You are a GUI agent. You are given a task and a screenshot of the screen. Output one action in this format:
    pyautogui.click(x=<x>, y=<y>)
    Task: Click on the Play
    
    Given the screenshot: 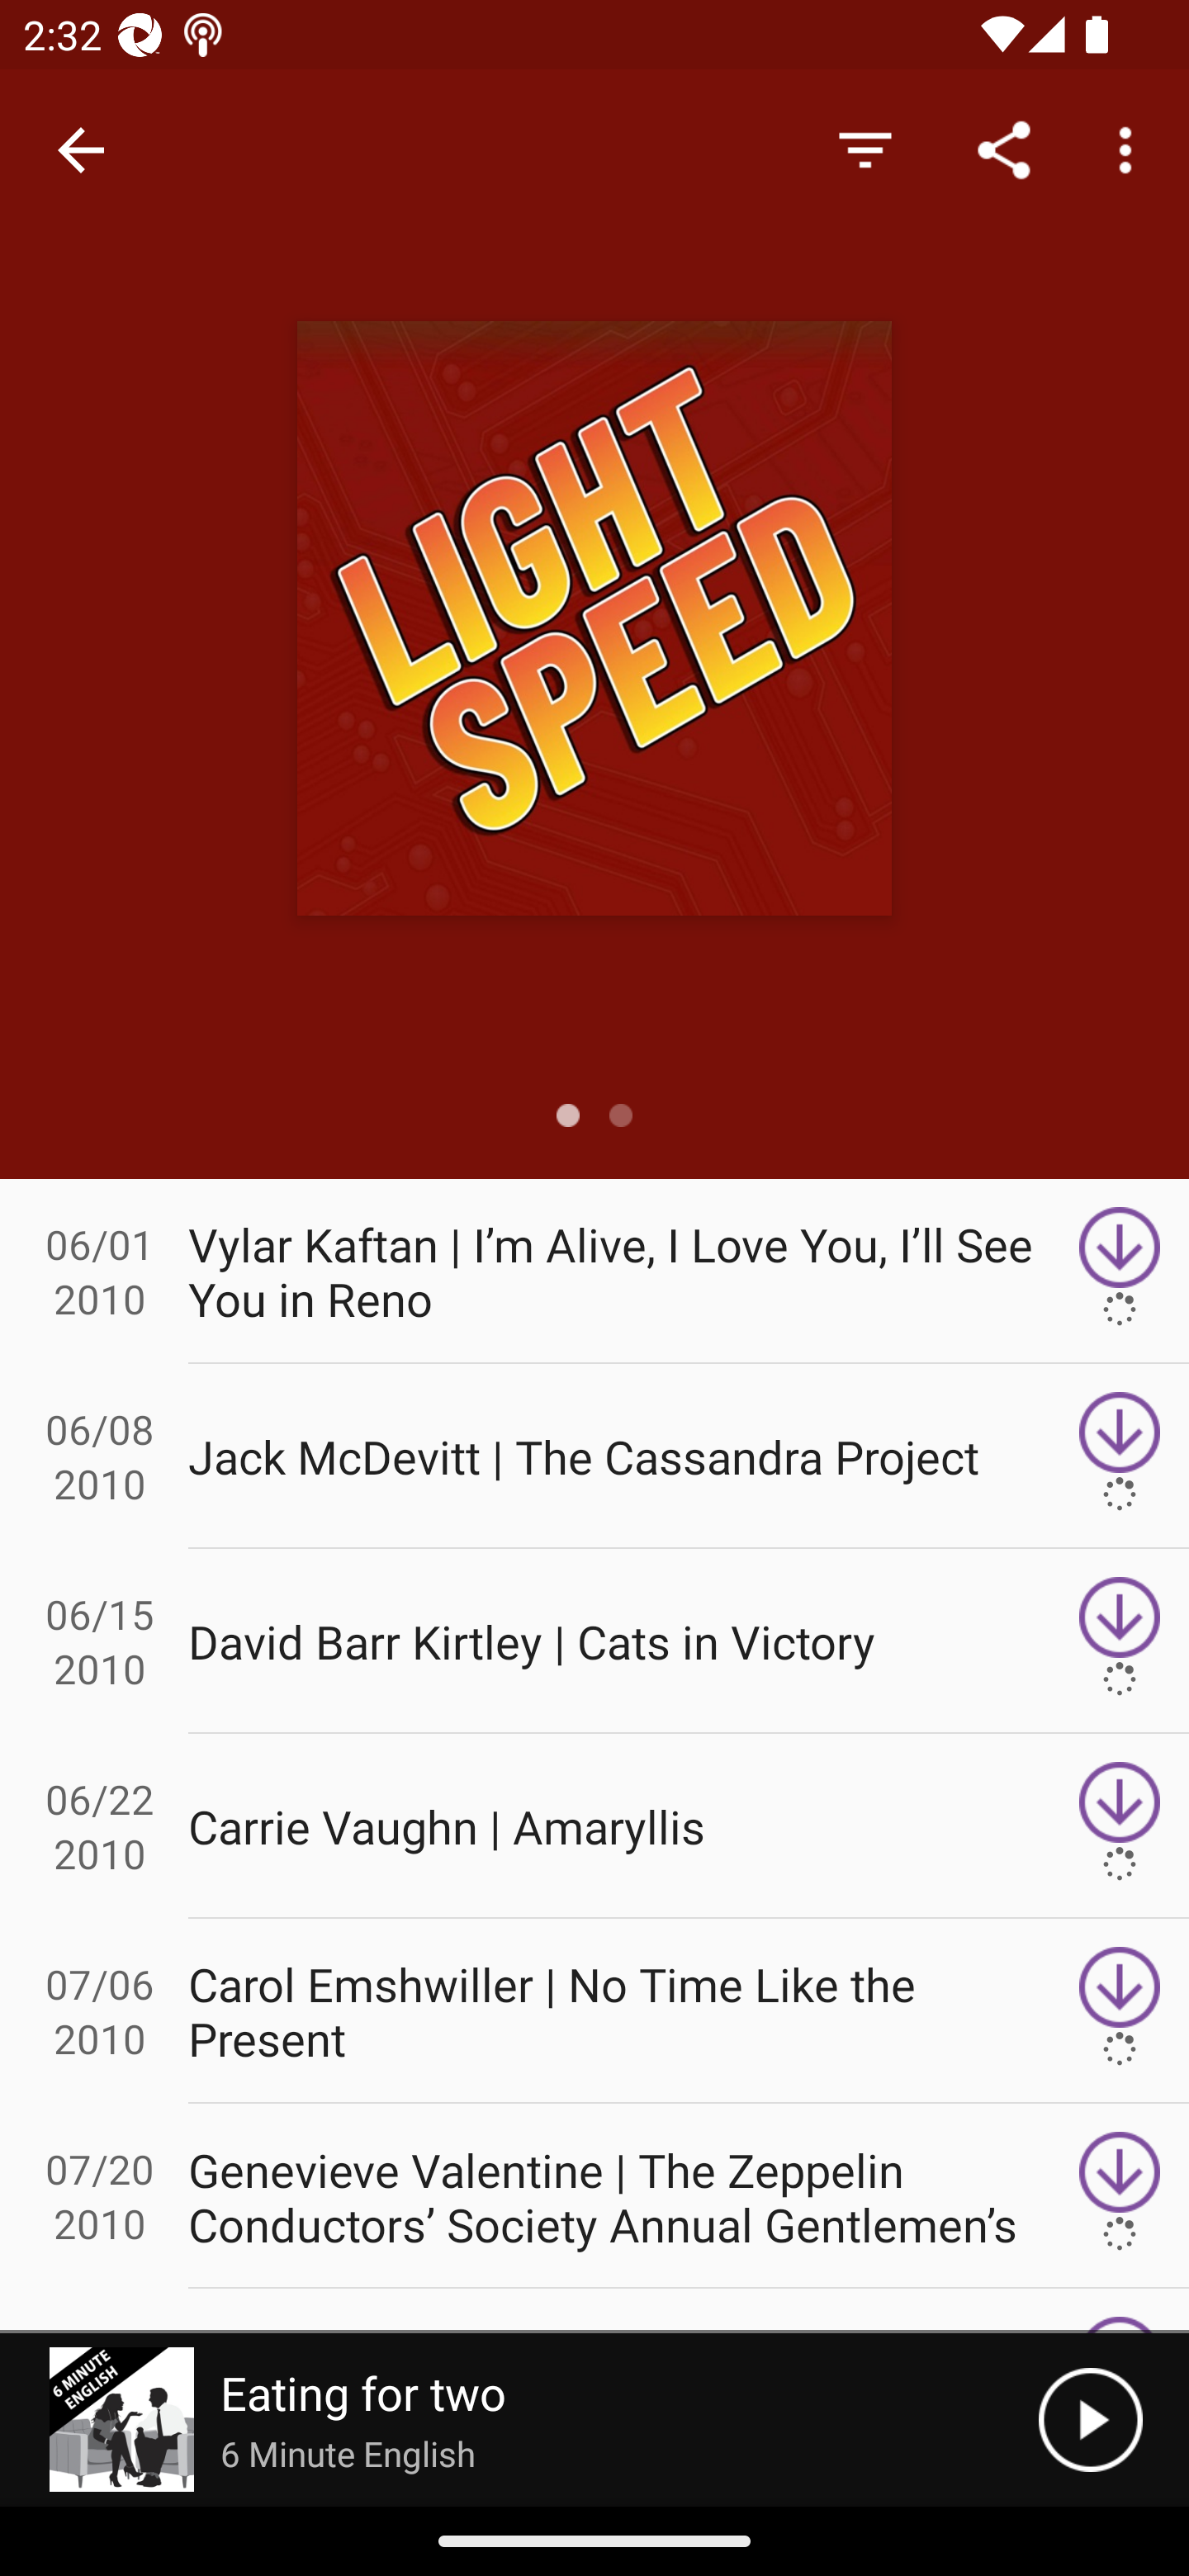 What is the action you would take?
    pyautogui.click(x=1090, y=2420)
    